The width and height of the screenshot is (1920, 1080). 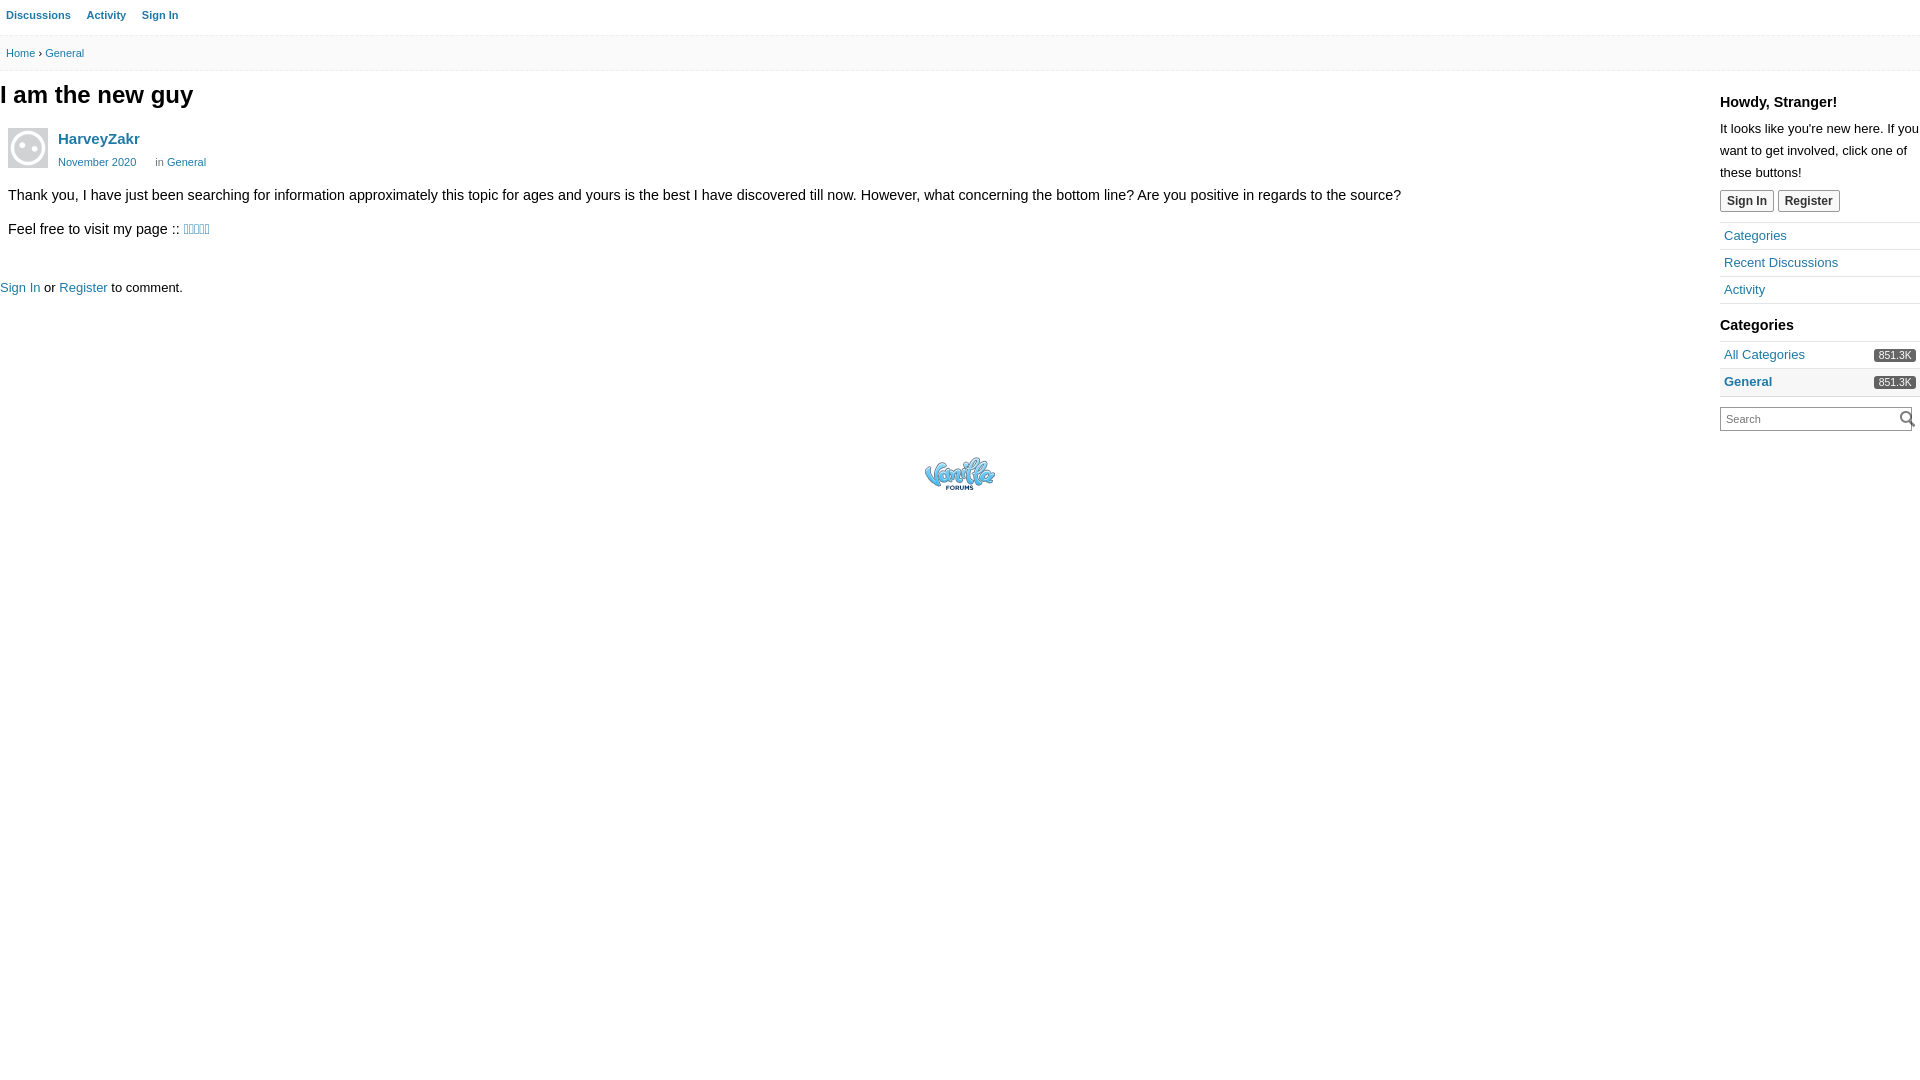 I want to click on Sign In, so click(x=1747, y=201).